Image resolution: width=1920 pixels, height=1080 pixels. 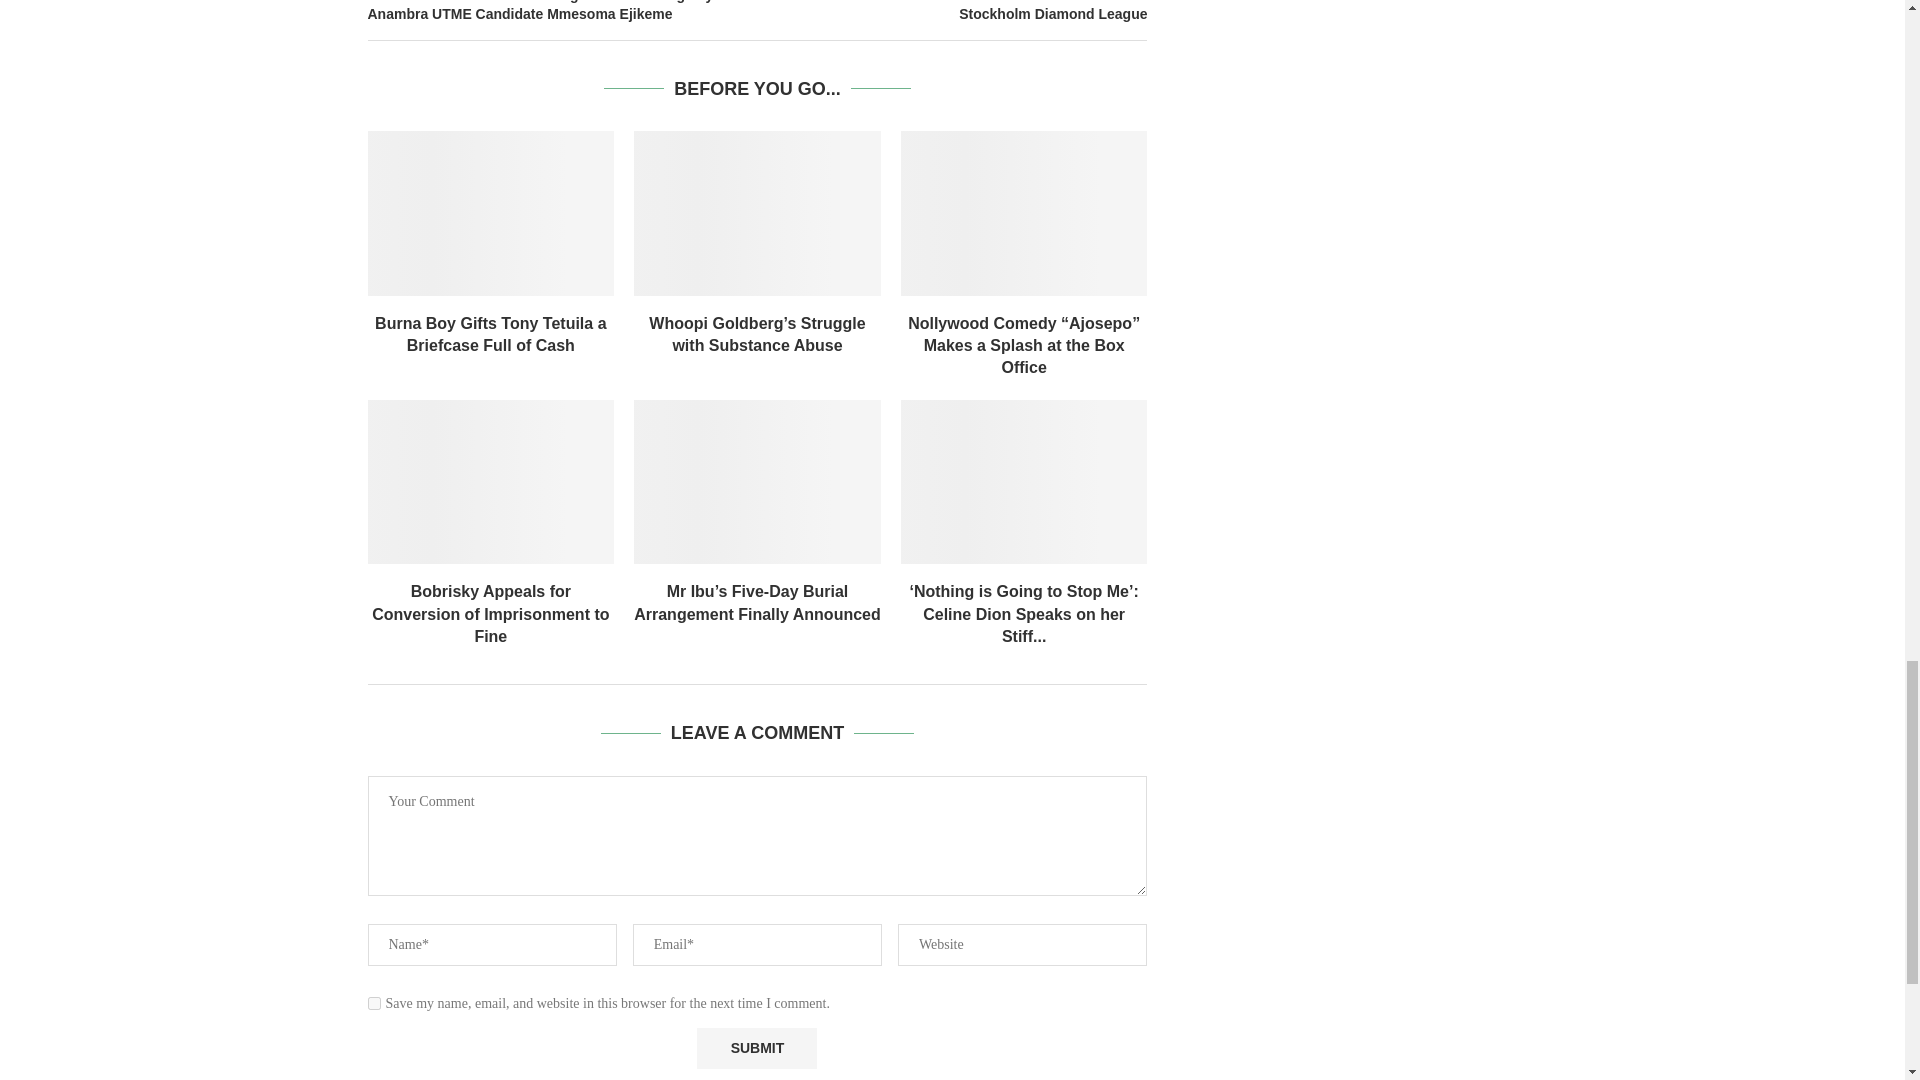 What do you see at coordinates (756, 1048) in the screenshot?
I see `Submit` at bounding box center [756, 1048].